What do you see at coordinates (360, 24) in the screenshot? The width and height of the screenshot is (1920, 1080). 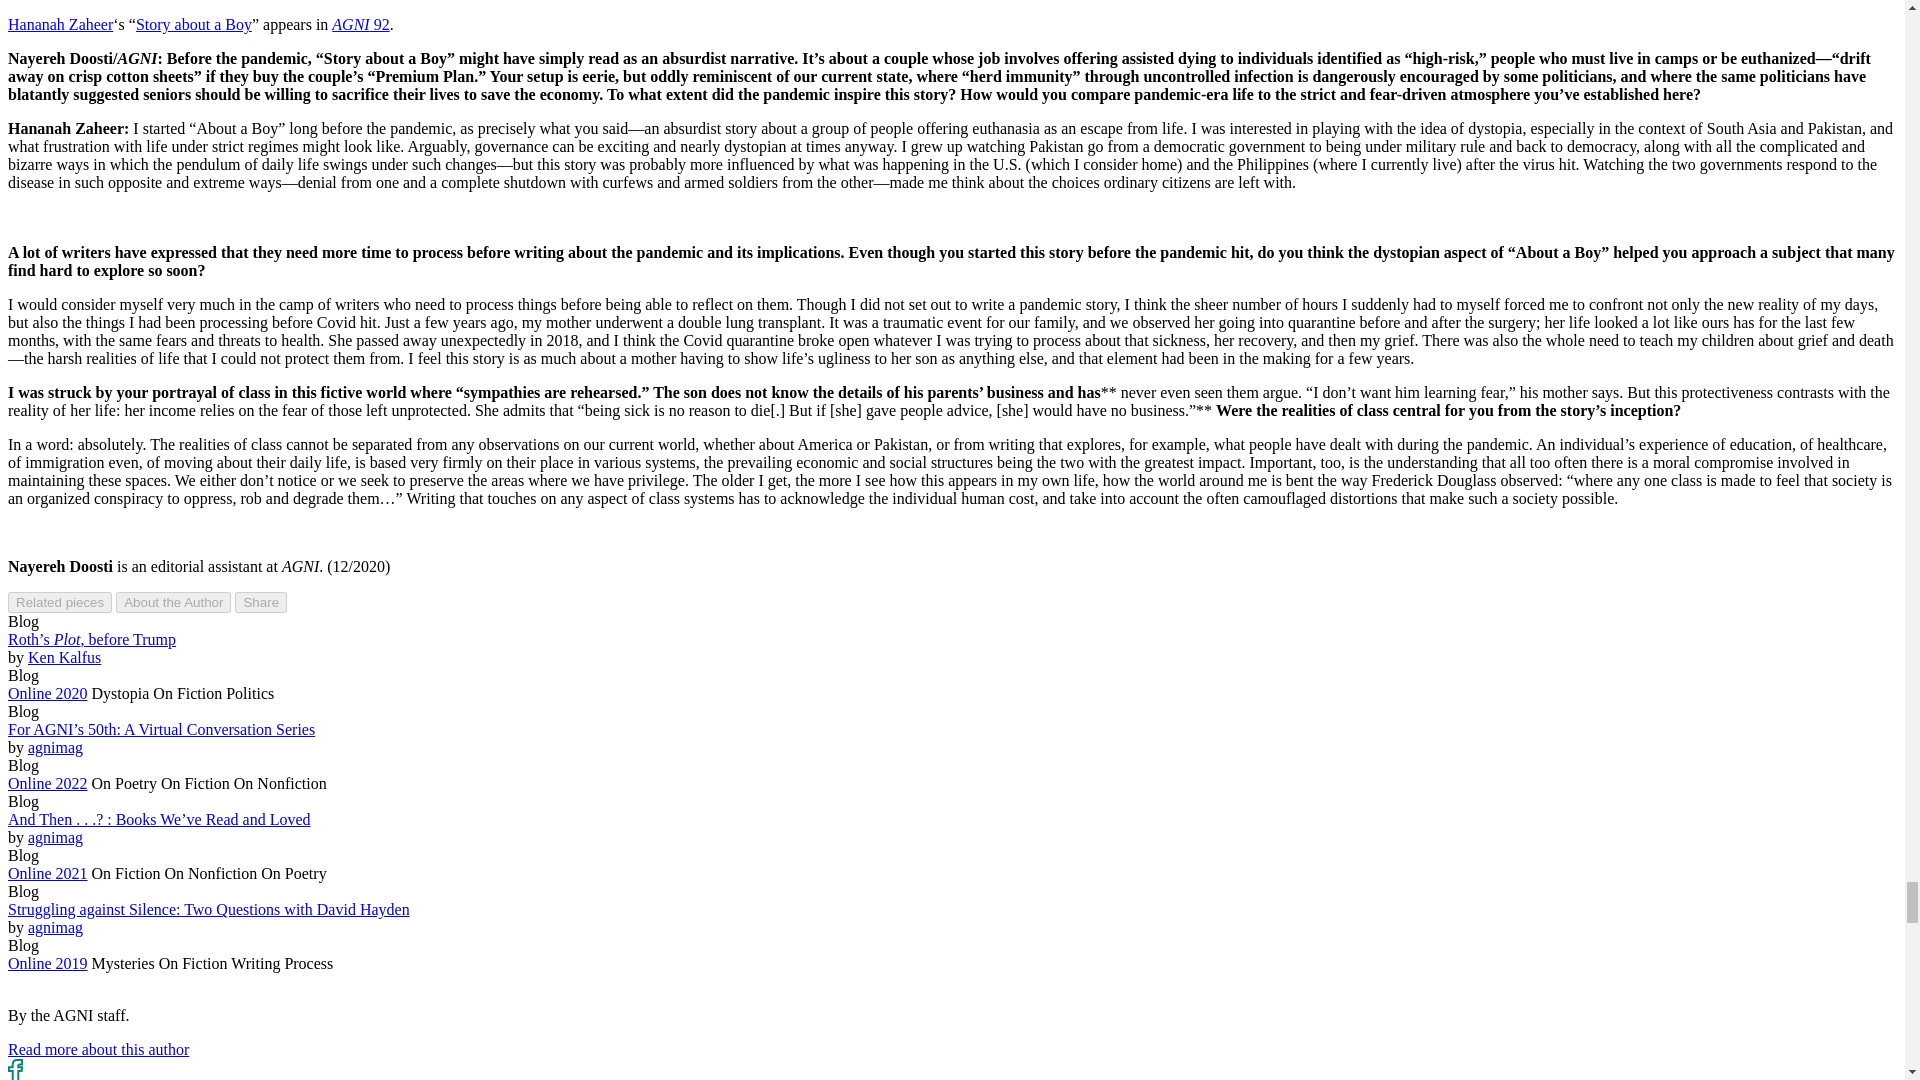 I see `AGNI 92` at bounding box center [360, 24].